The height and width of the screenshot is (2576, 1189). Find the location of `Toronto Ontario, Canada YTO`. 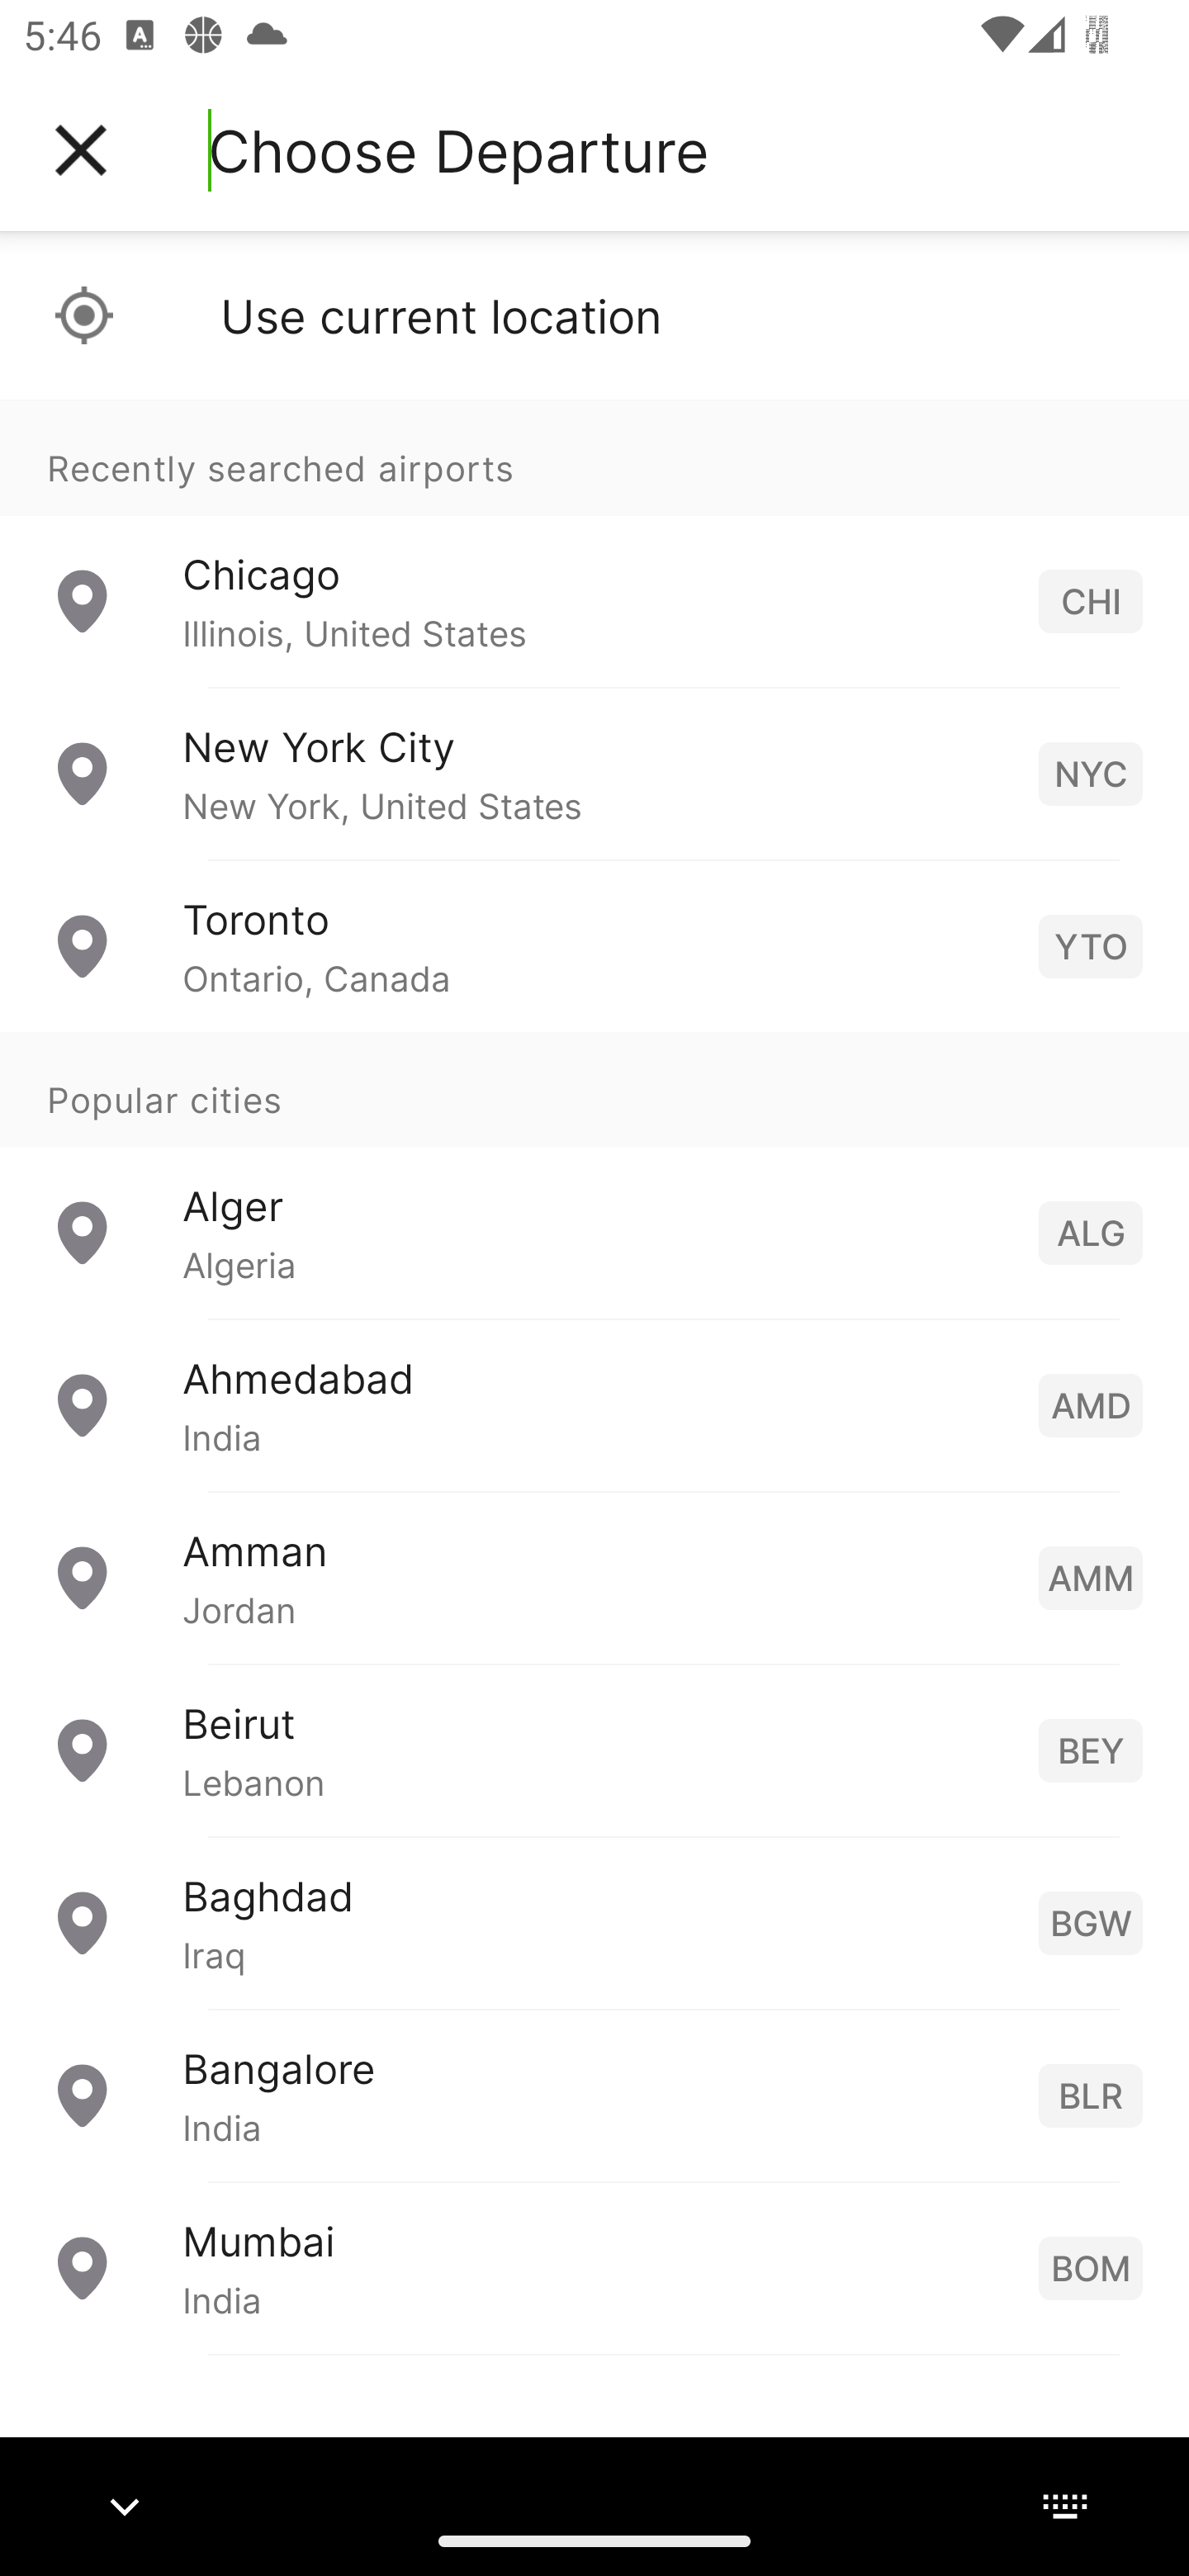

Toronto Ontario, Canada YTO is located at coordinates (594, 946).